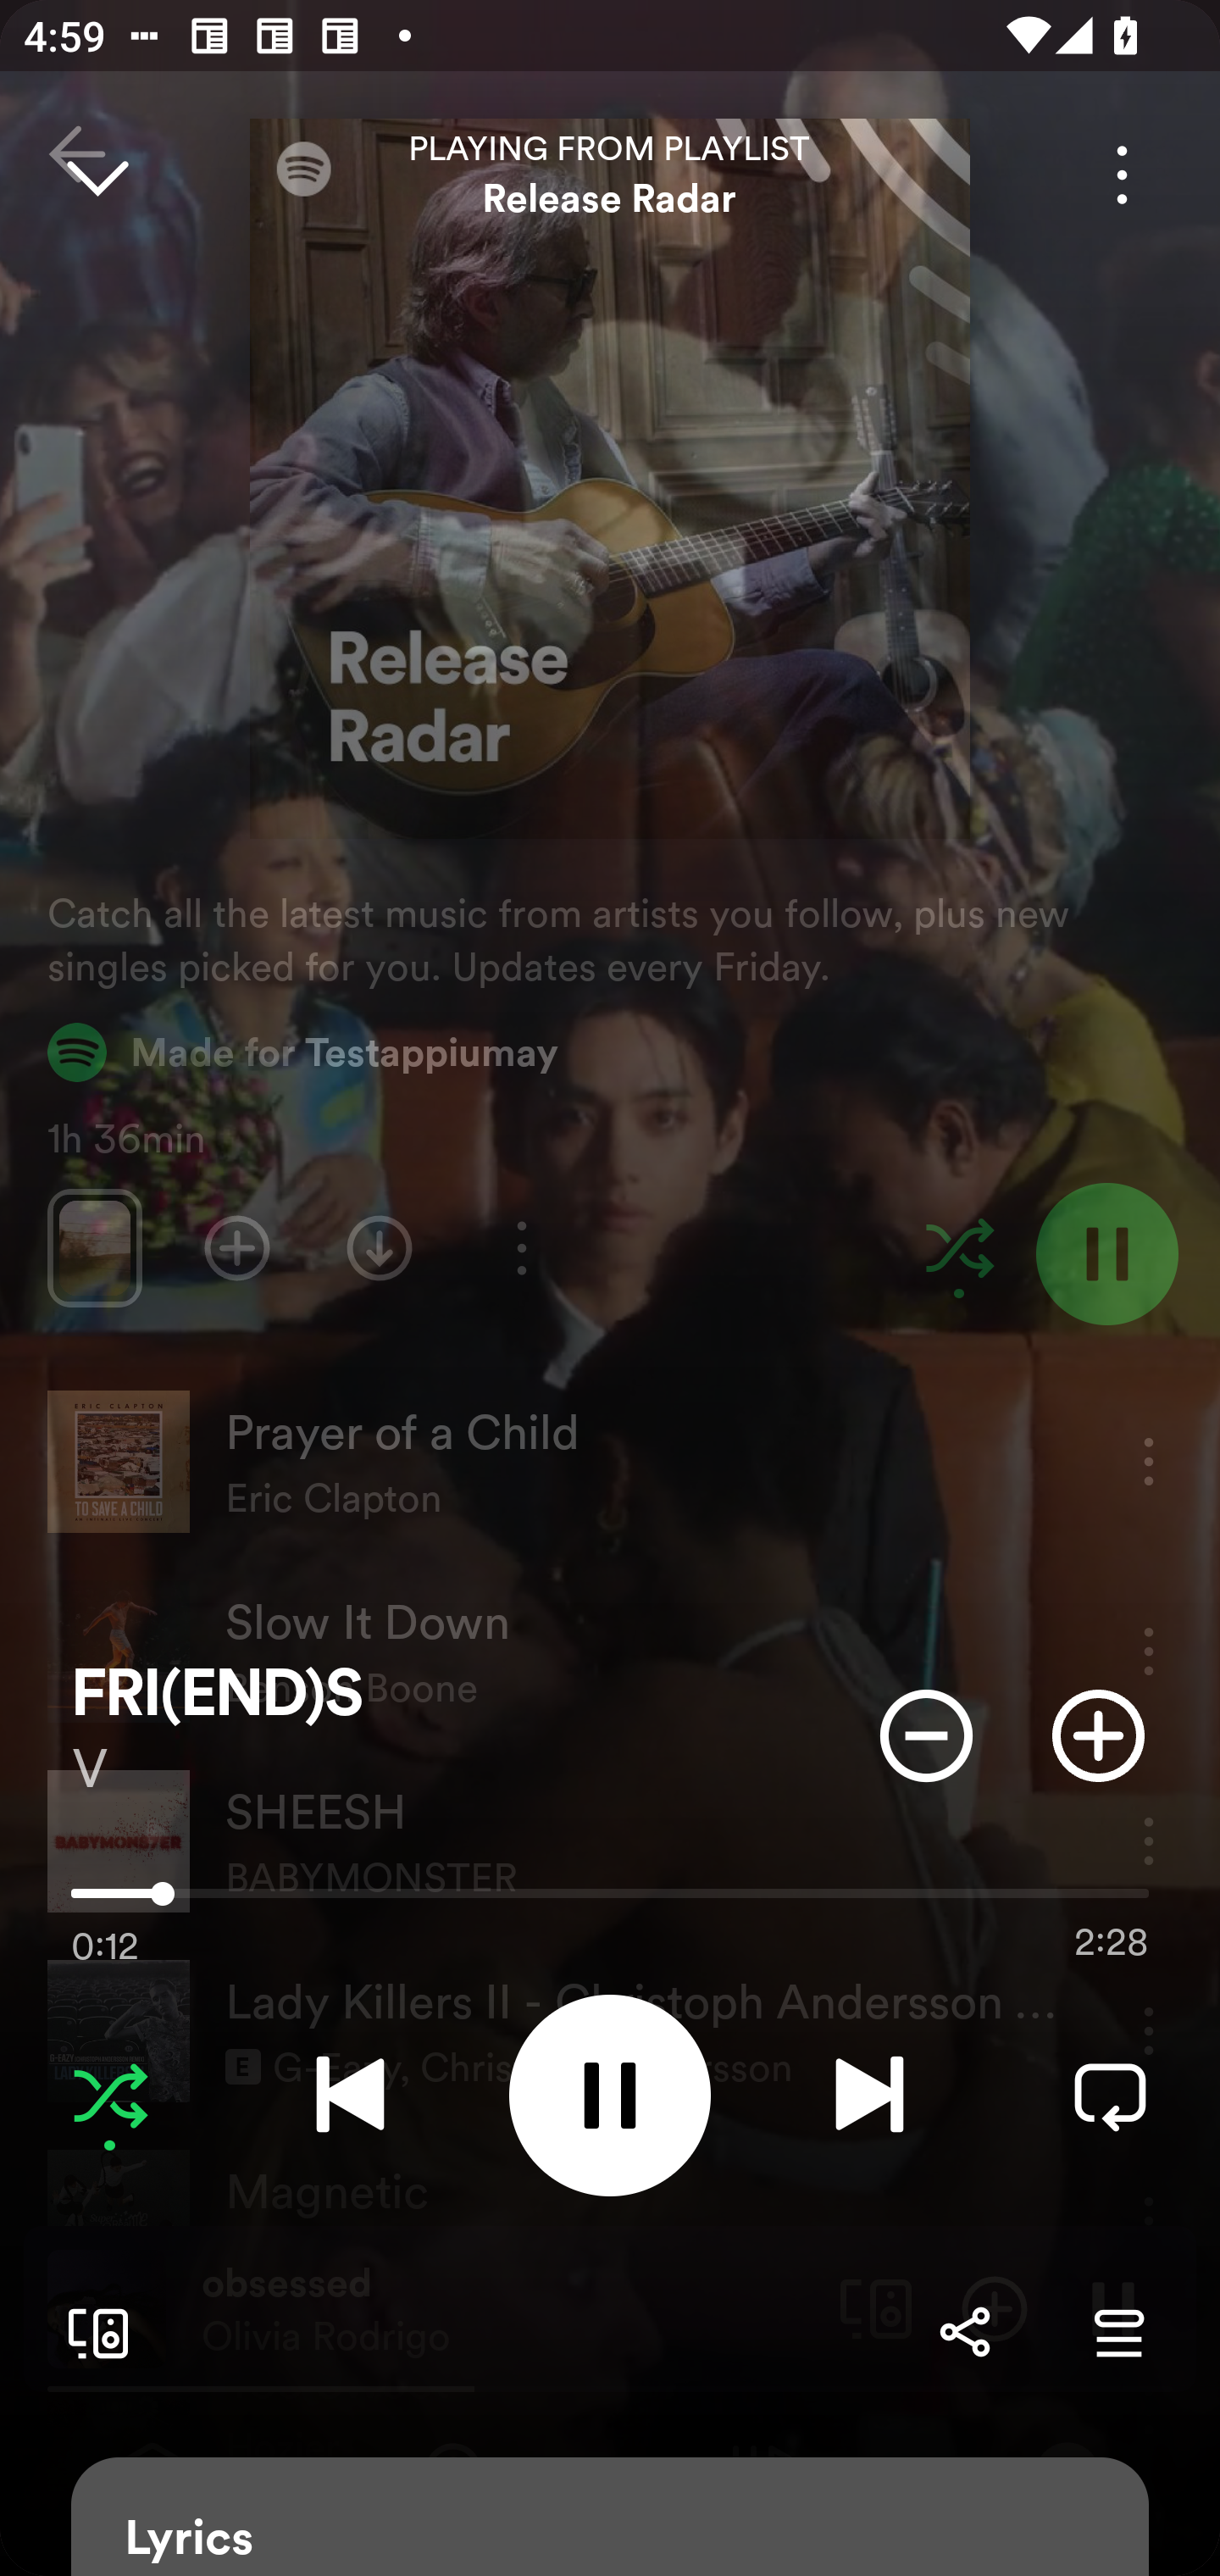  Describe the element at coordinates (964, 2332) in the screenshot. I see `Share` at that location.